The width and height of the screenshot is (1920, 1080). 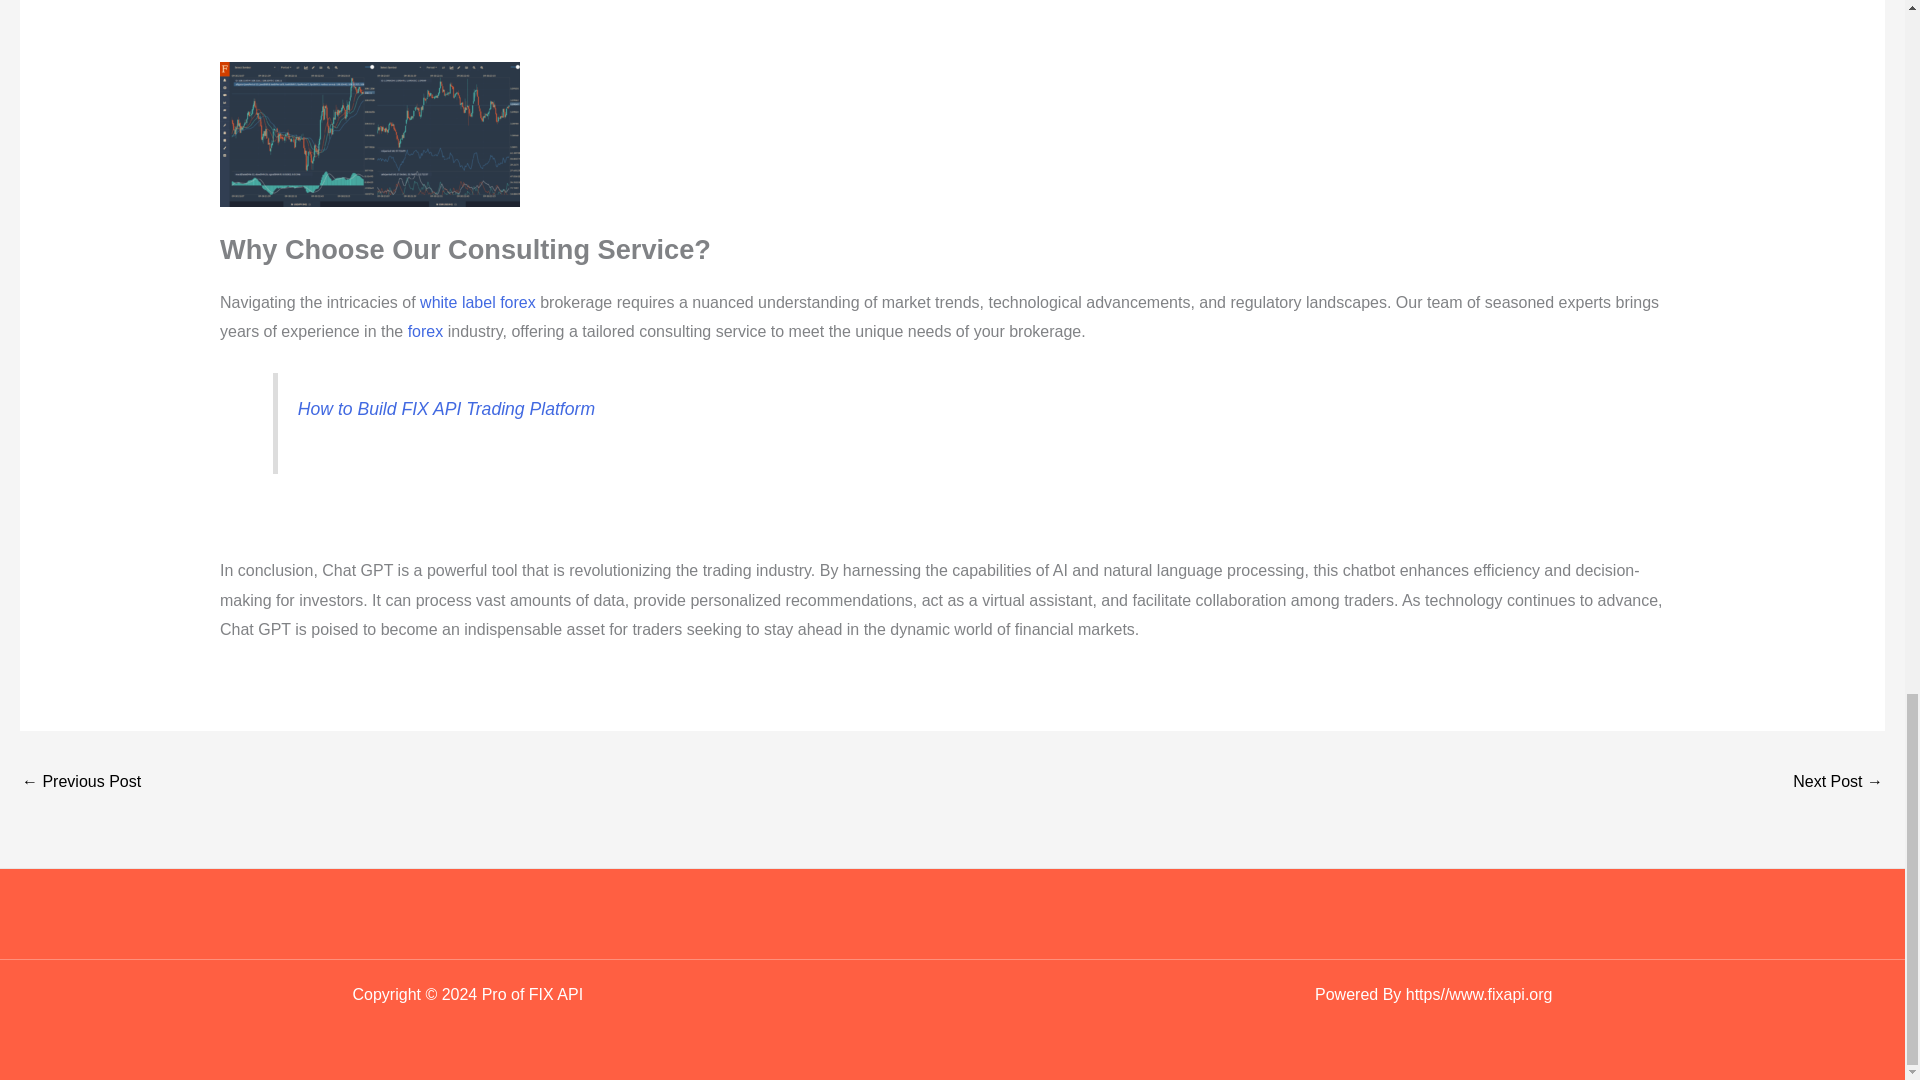 What do you see at coordinates (425, 331) in the screenshot?
I see `forex` at bounding box center [425, 331].